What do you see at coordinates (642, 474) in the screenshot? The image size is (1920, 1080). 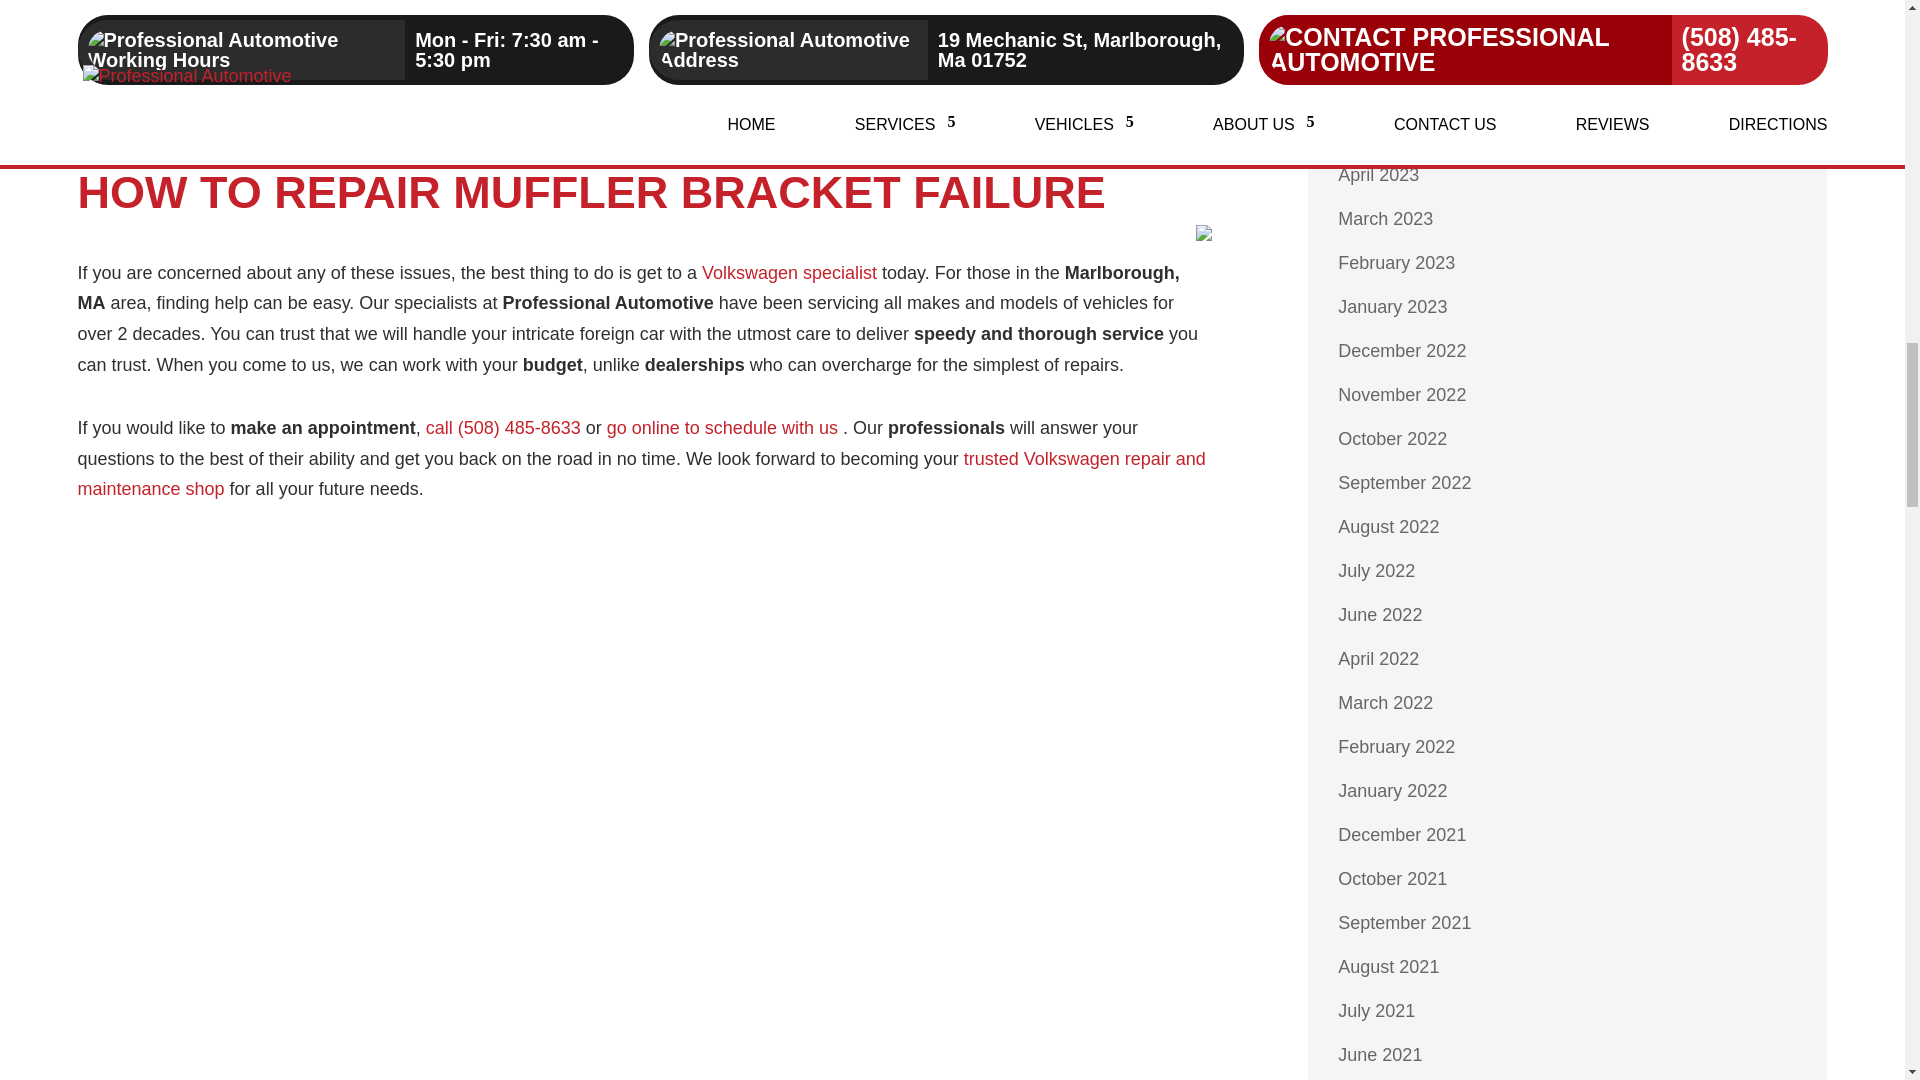 I see `Professional Automotive` at bounding box center [642, 474].